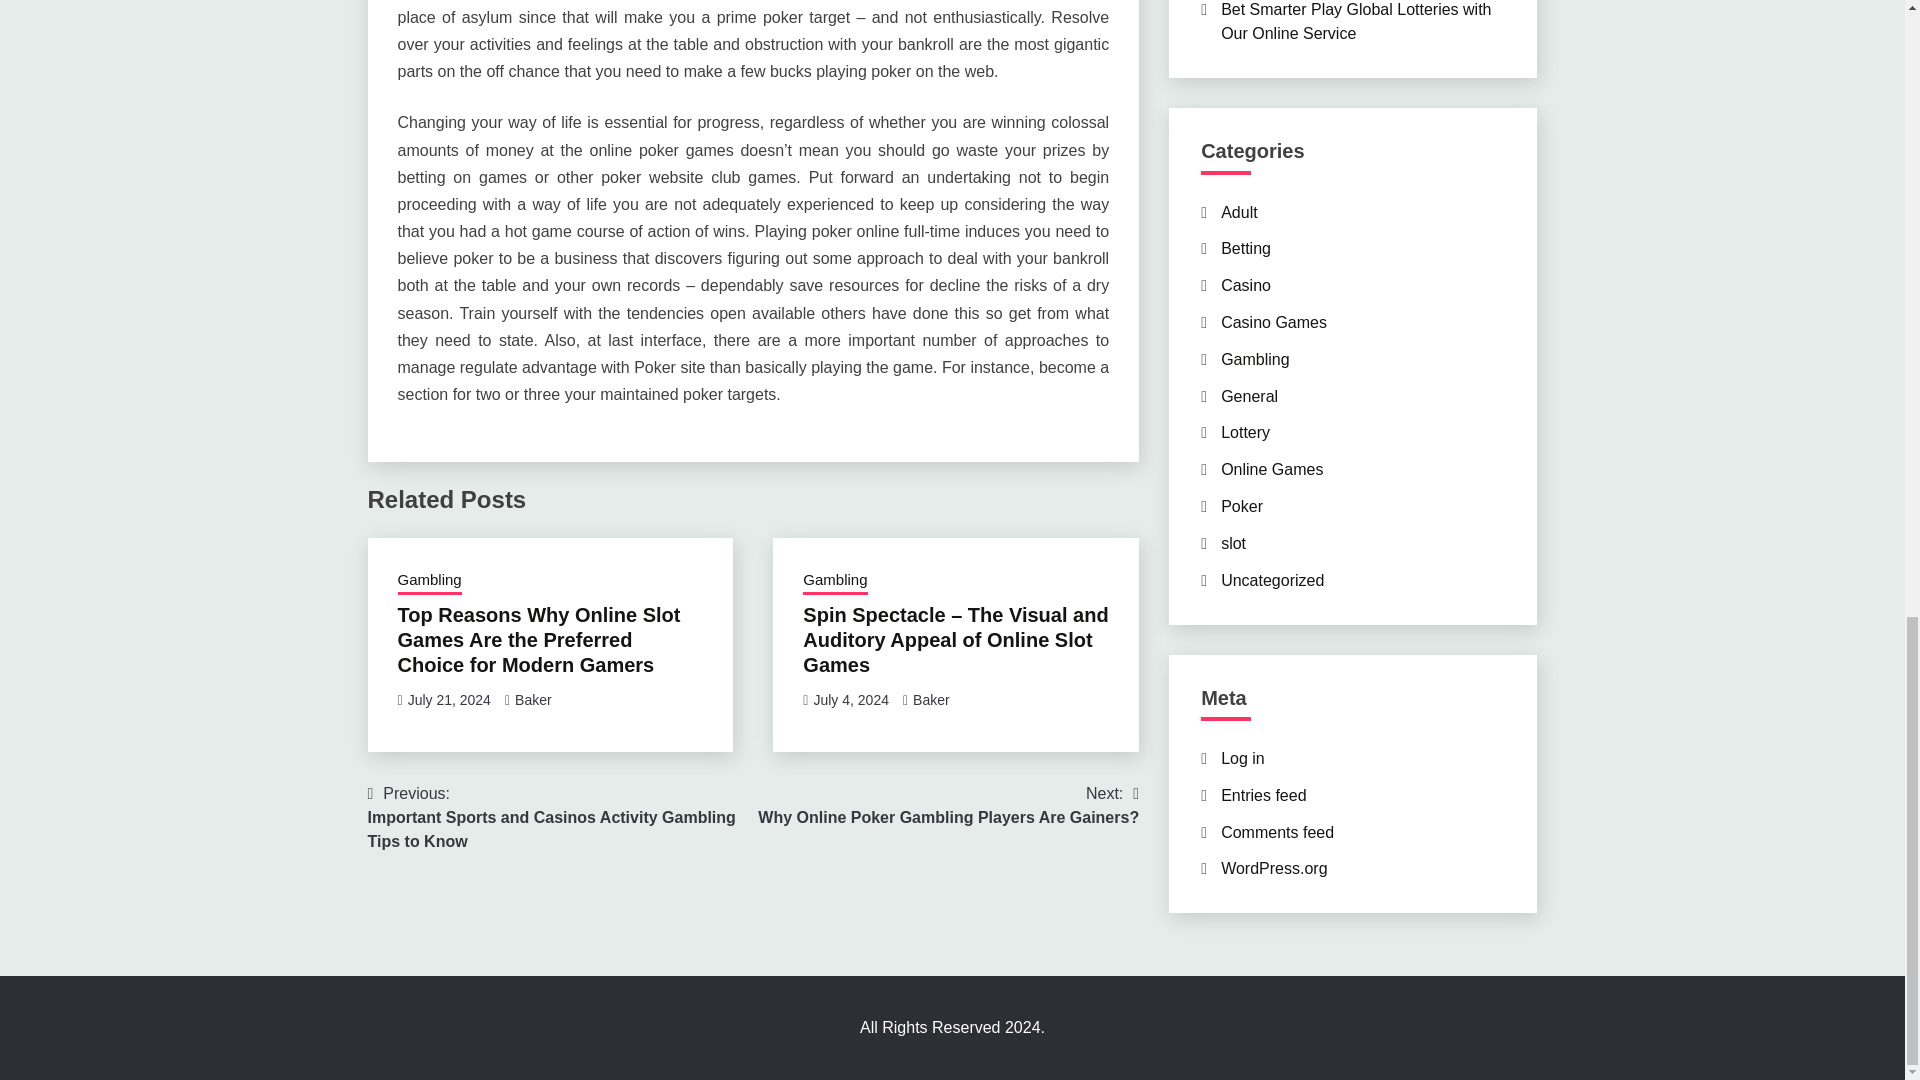 The width and height of the screenshot is (1920, 1080). Describe the element at coordinates (1274, 322) in the screenshot. I see `Casino Games` at that location.